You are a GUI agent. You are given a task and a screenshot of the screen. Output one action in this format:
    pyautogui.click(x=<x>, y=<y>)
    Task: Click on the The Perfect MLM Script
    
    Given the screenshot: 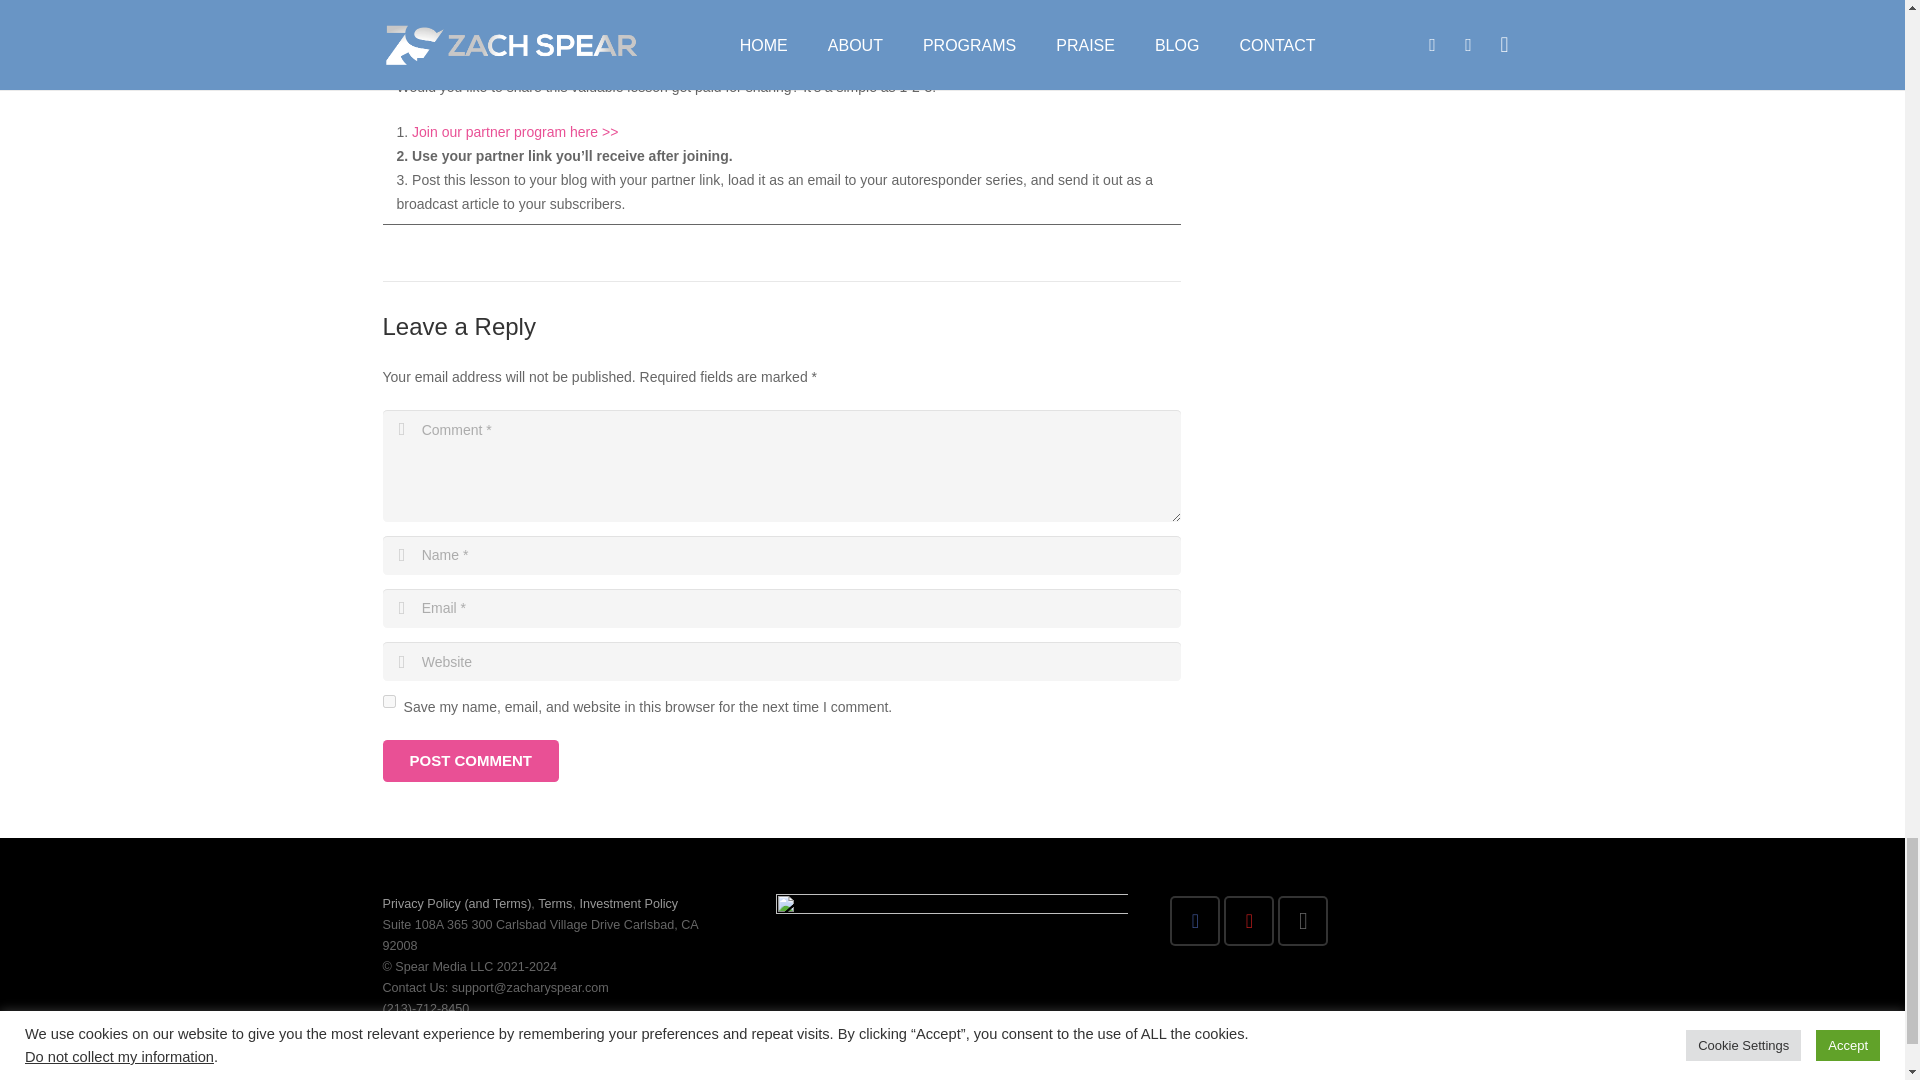 What is the action you would take?
    pyautogui.click(x=469, y=4)
    